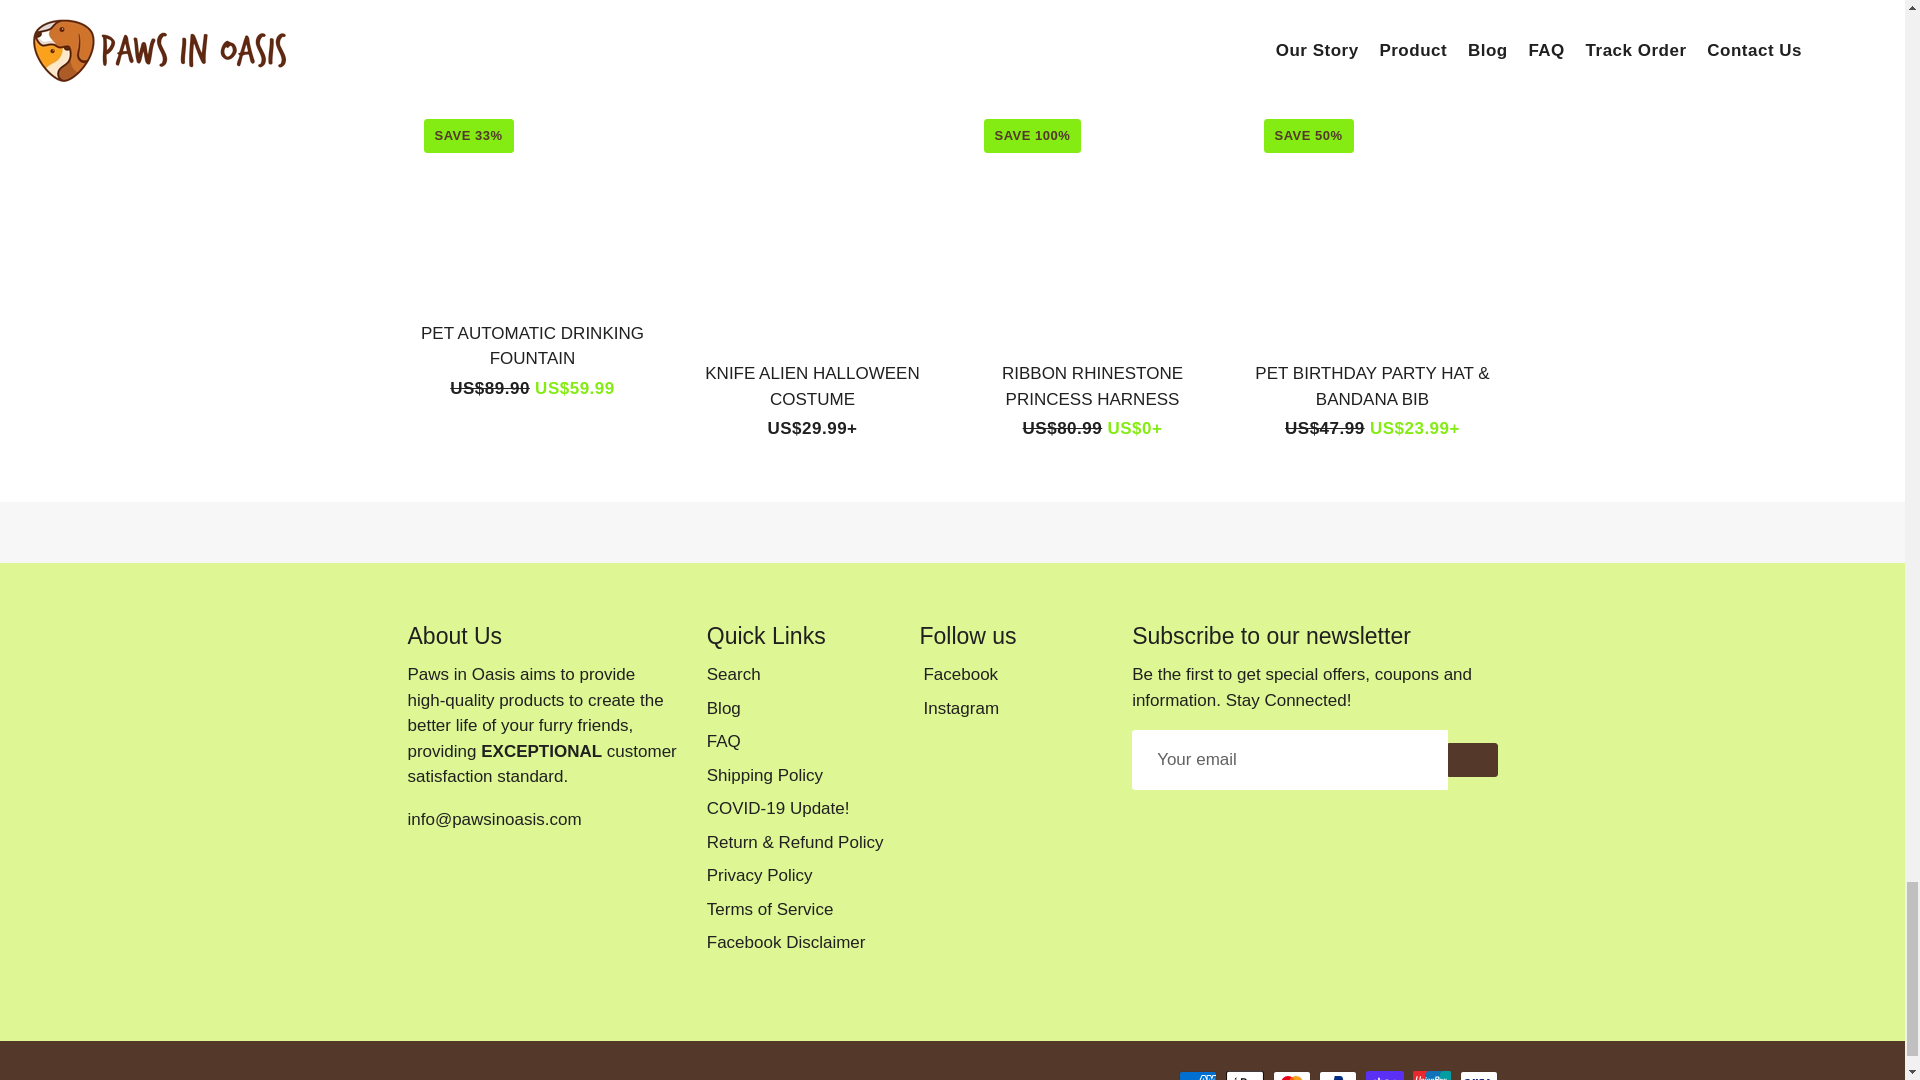  What do you see at coordinates (1198, 1076) in the screenshot?
I see `American Express` at bounding box center [1198, 1076].